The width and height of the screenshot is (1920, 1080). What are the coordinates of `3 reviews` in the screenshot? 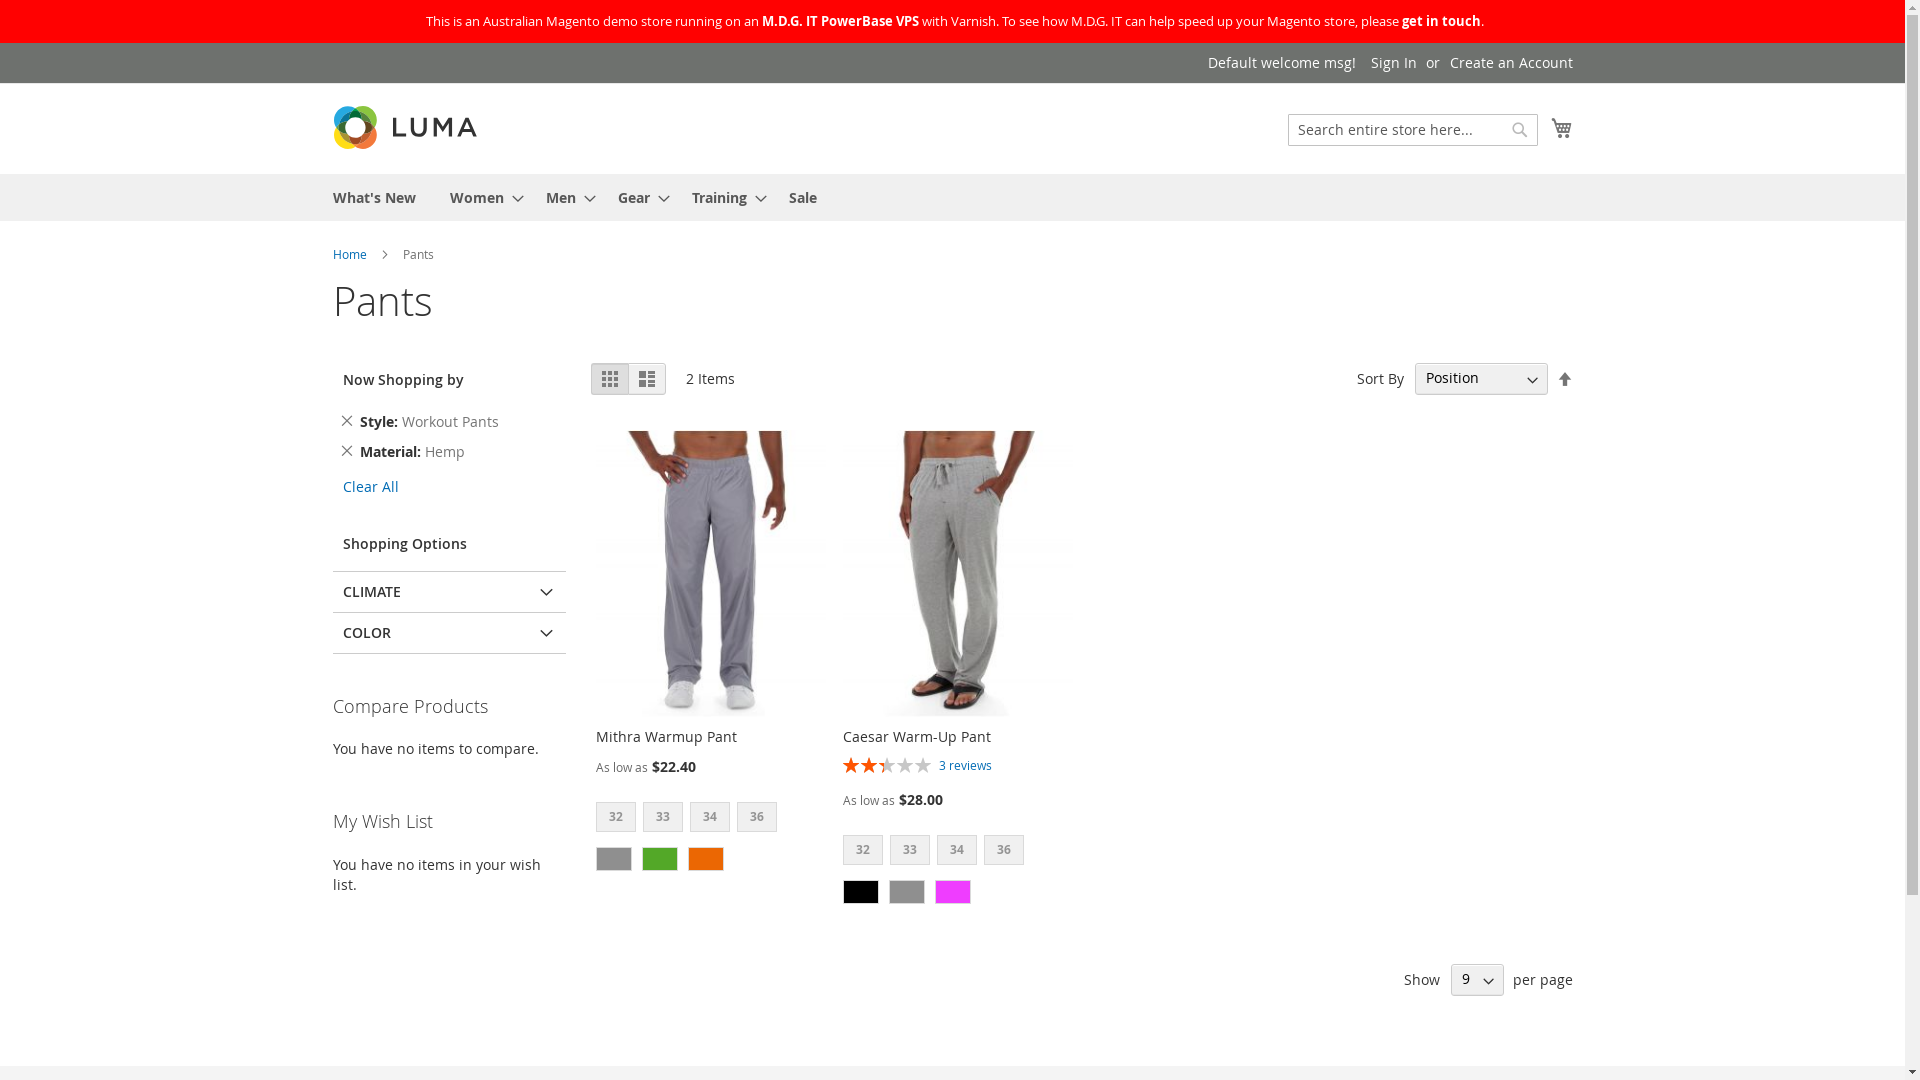 It's located at (966, 765).